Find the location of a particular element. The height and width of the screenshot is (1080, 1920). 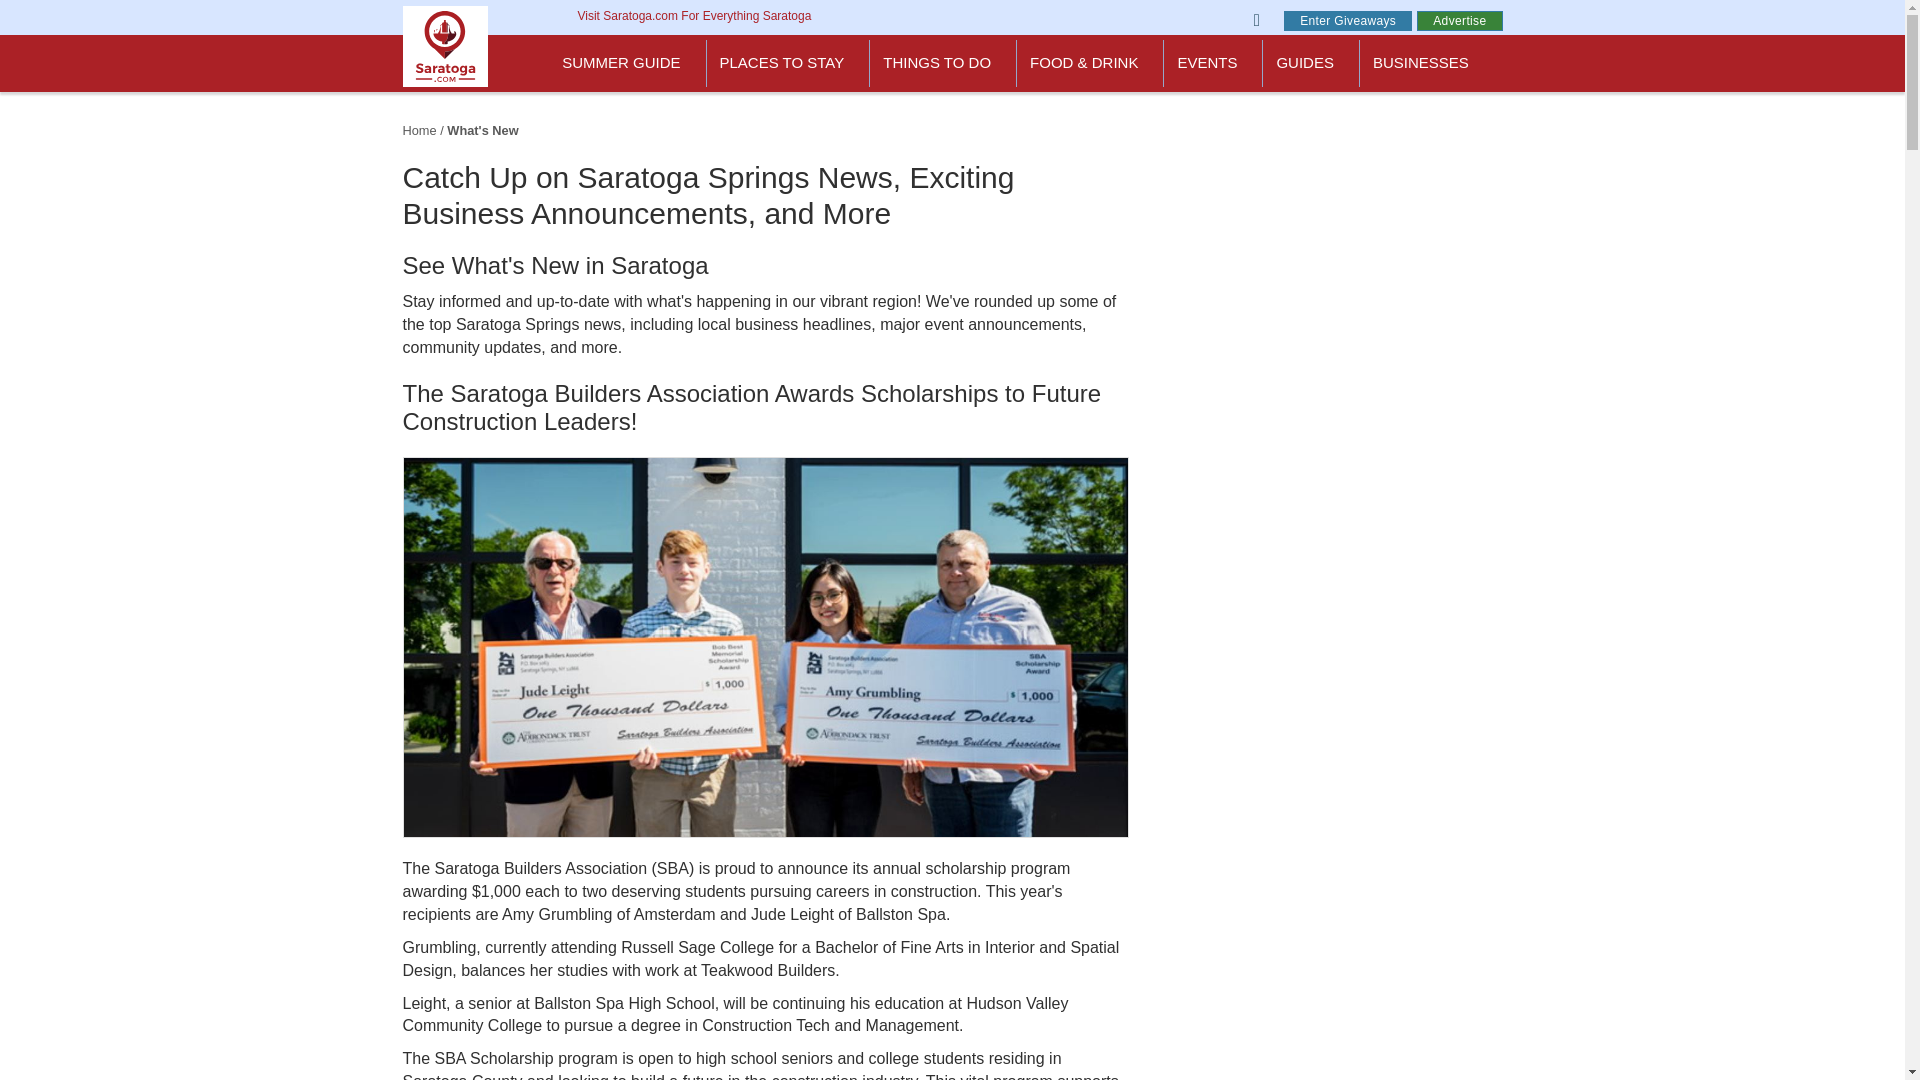

Weather Forecast is located at coordinates (998, 0).